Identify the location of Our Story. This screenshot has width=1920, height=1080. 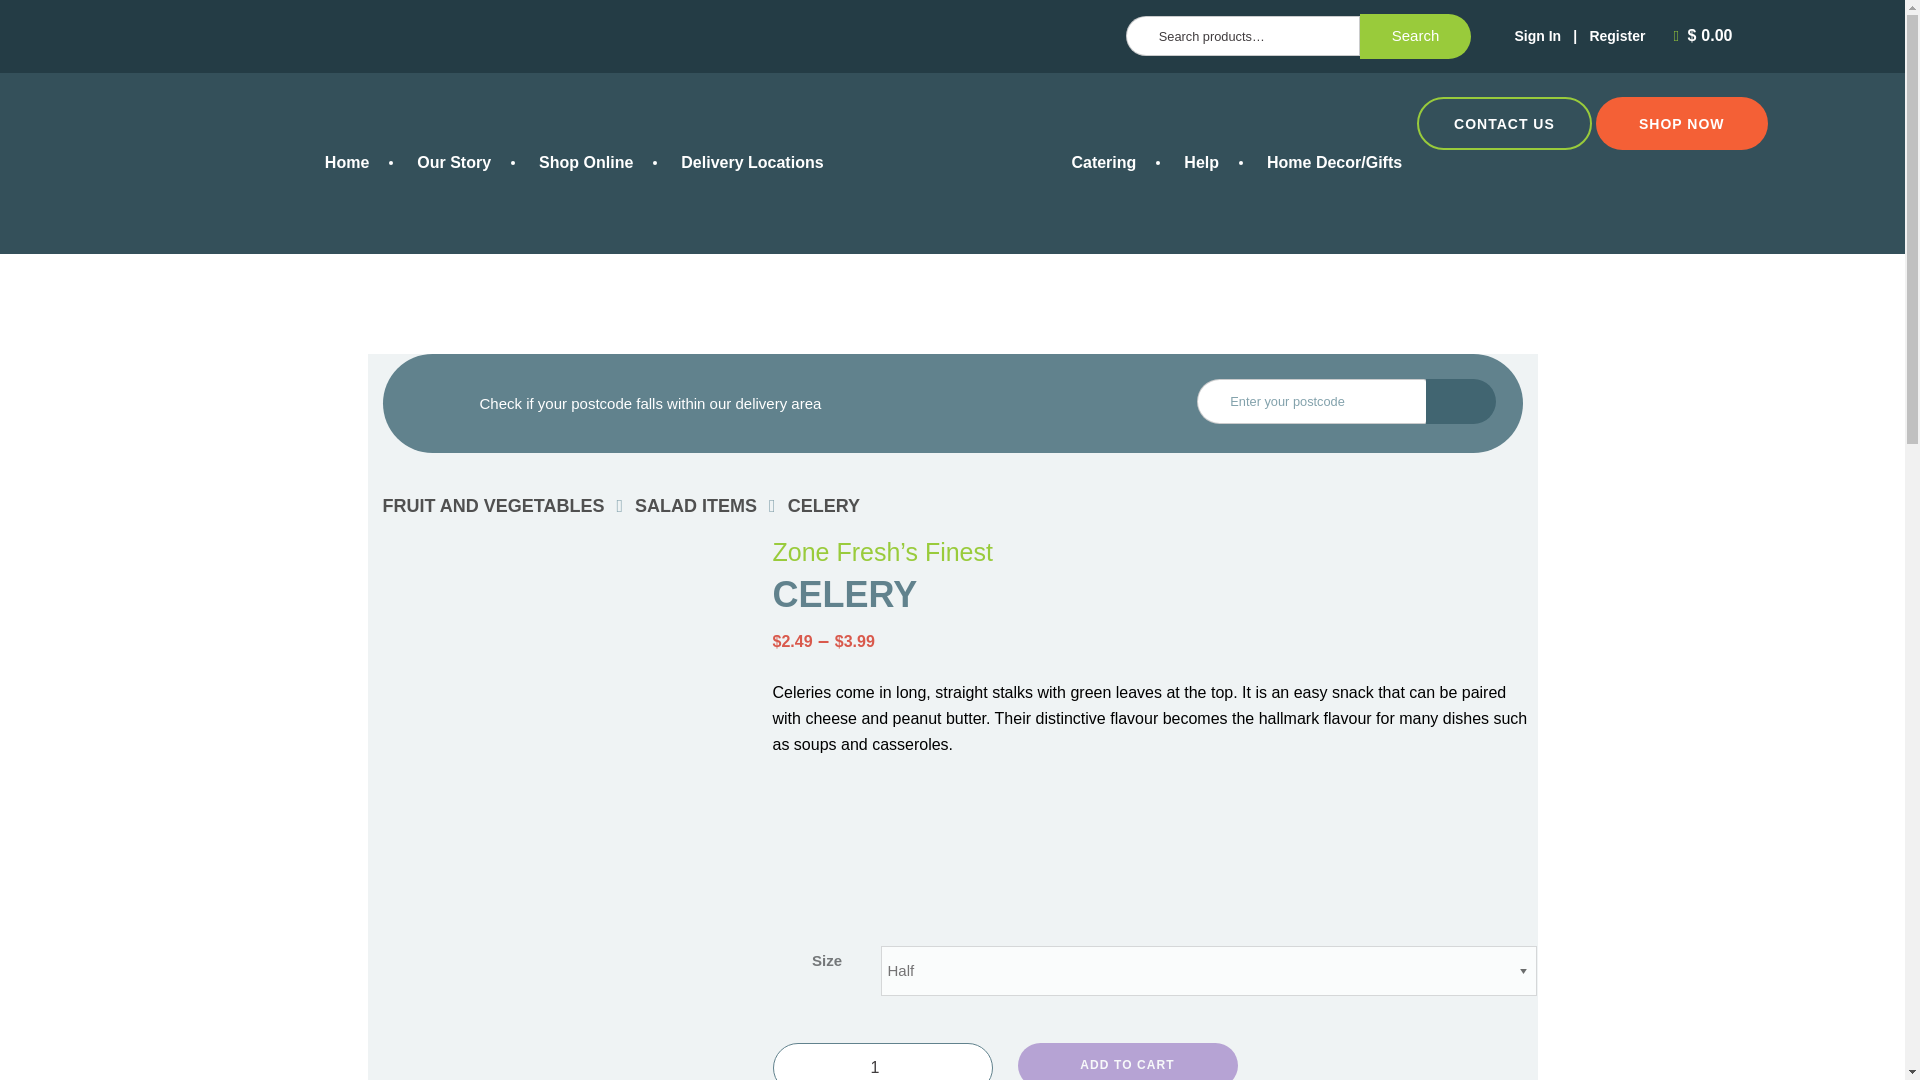
(454, 162).